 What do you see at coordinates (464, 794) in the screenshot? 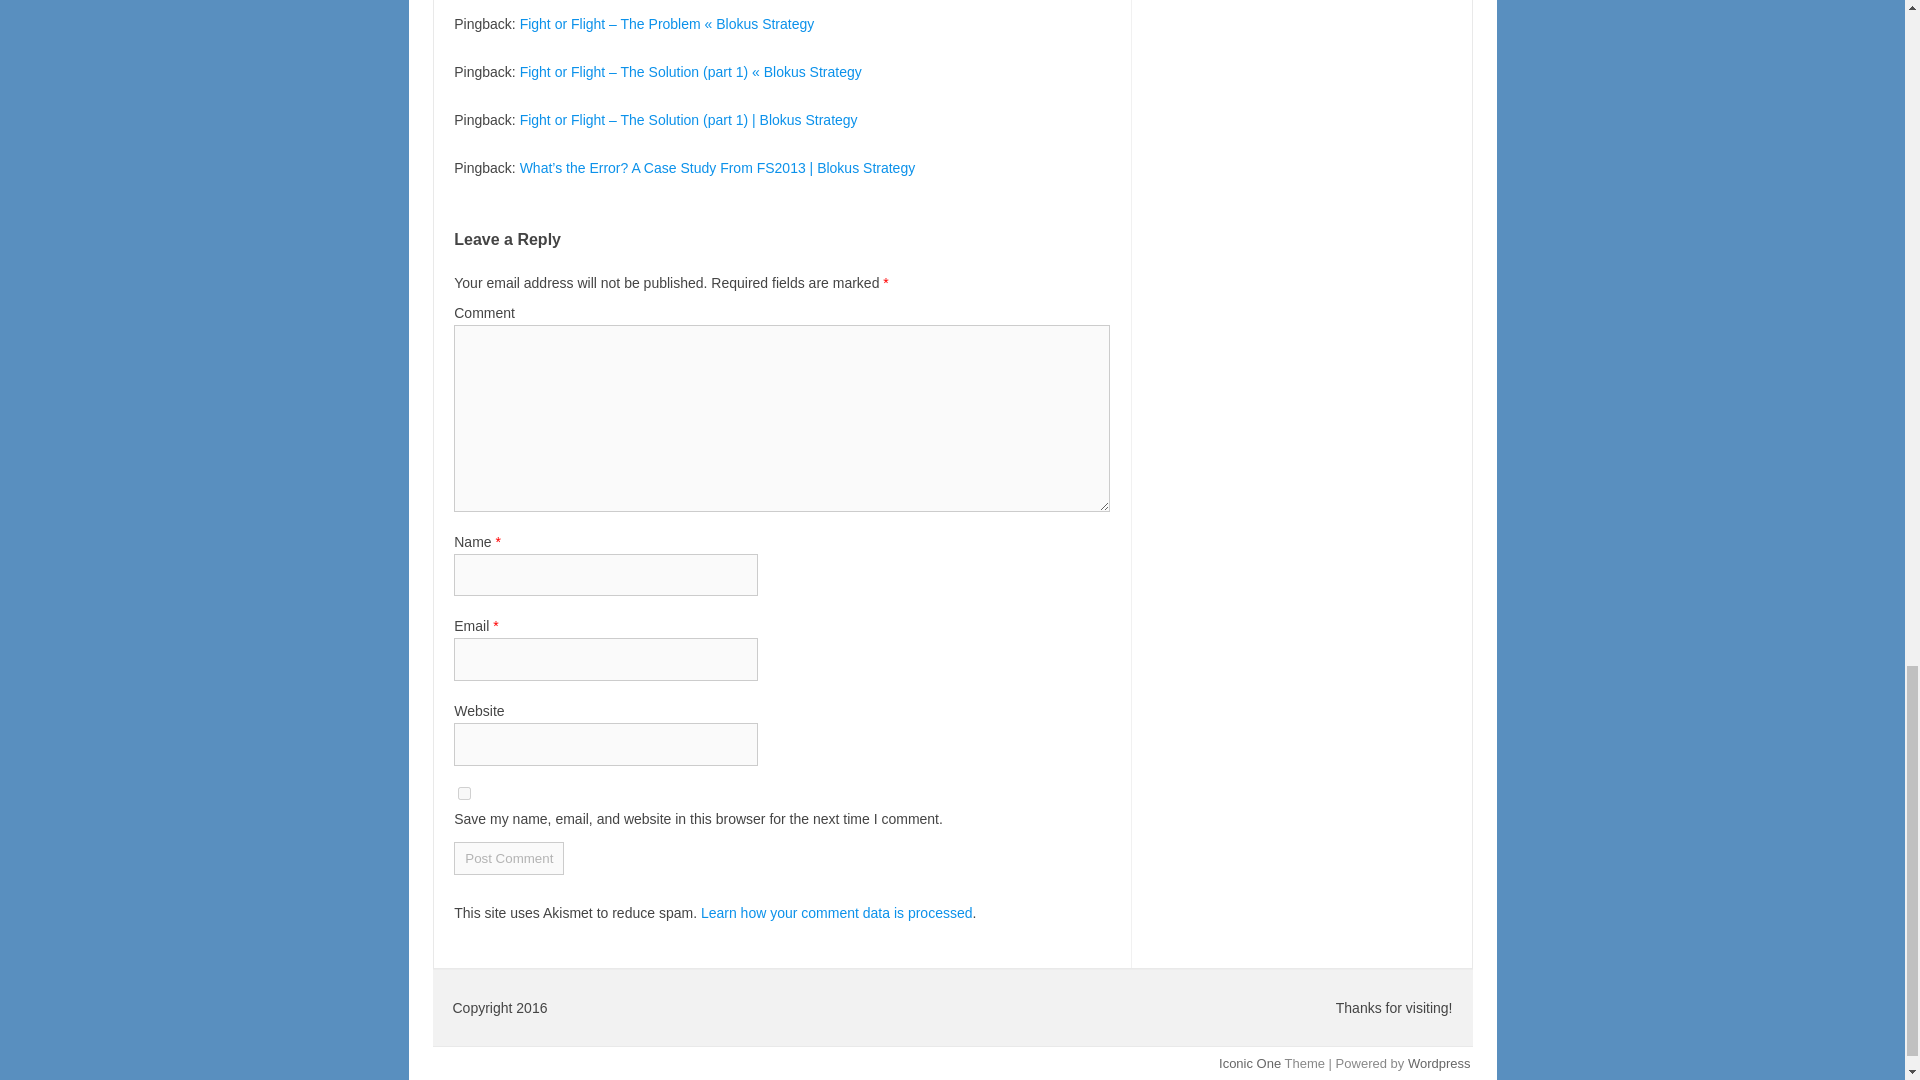
I see `yes` at bounding box center [464, 794].